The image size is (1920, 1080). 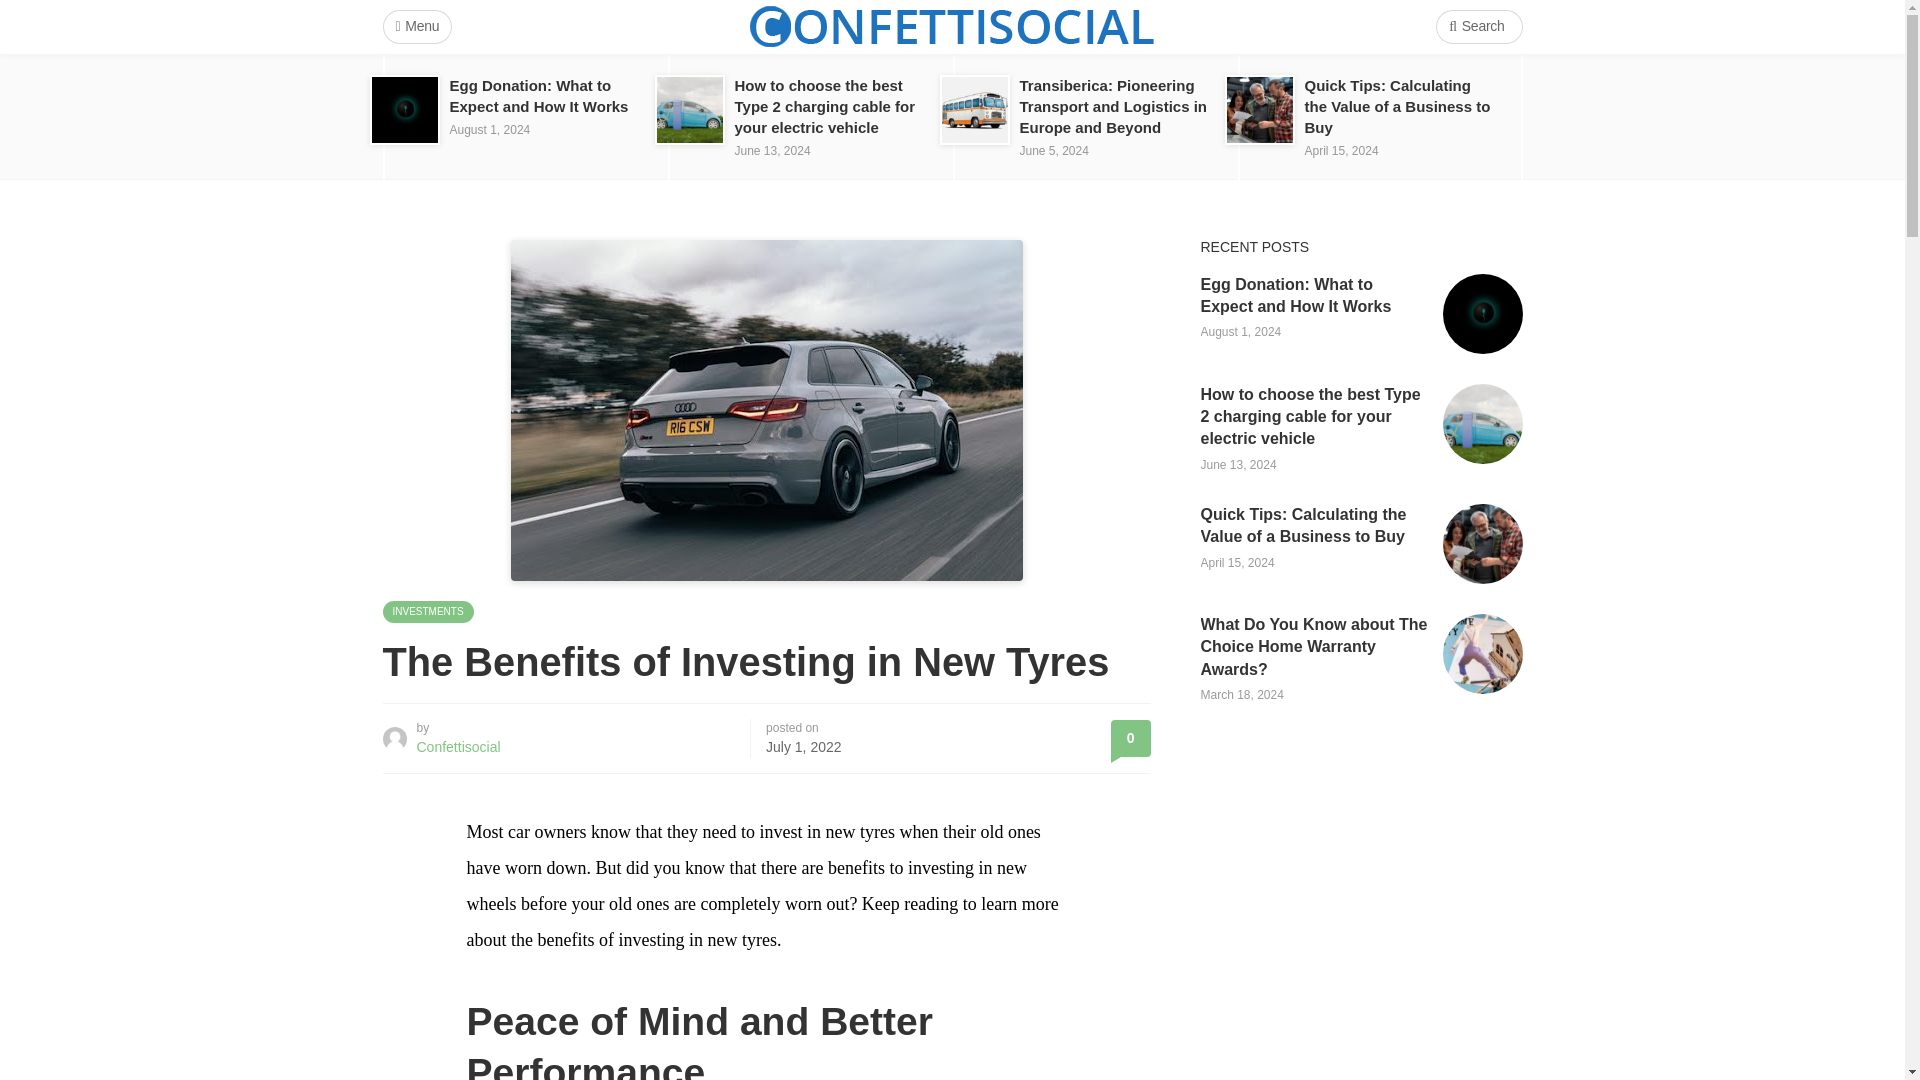 What do you see at coordinates (427, 612) in the screenshot?
I see `INVESTMENTS` at bounding box center [427, 612].